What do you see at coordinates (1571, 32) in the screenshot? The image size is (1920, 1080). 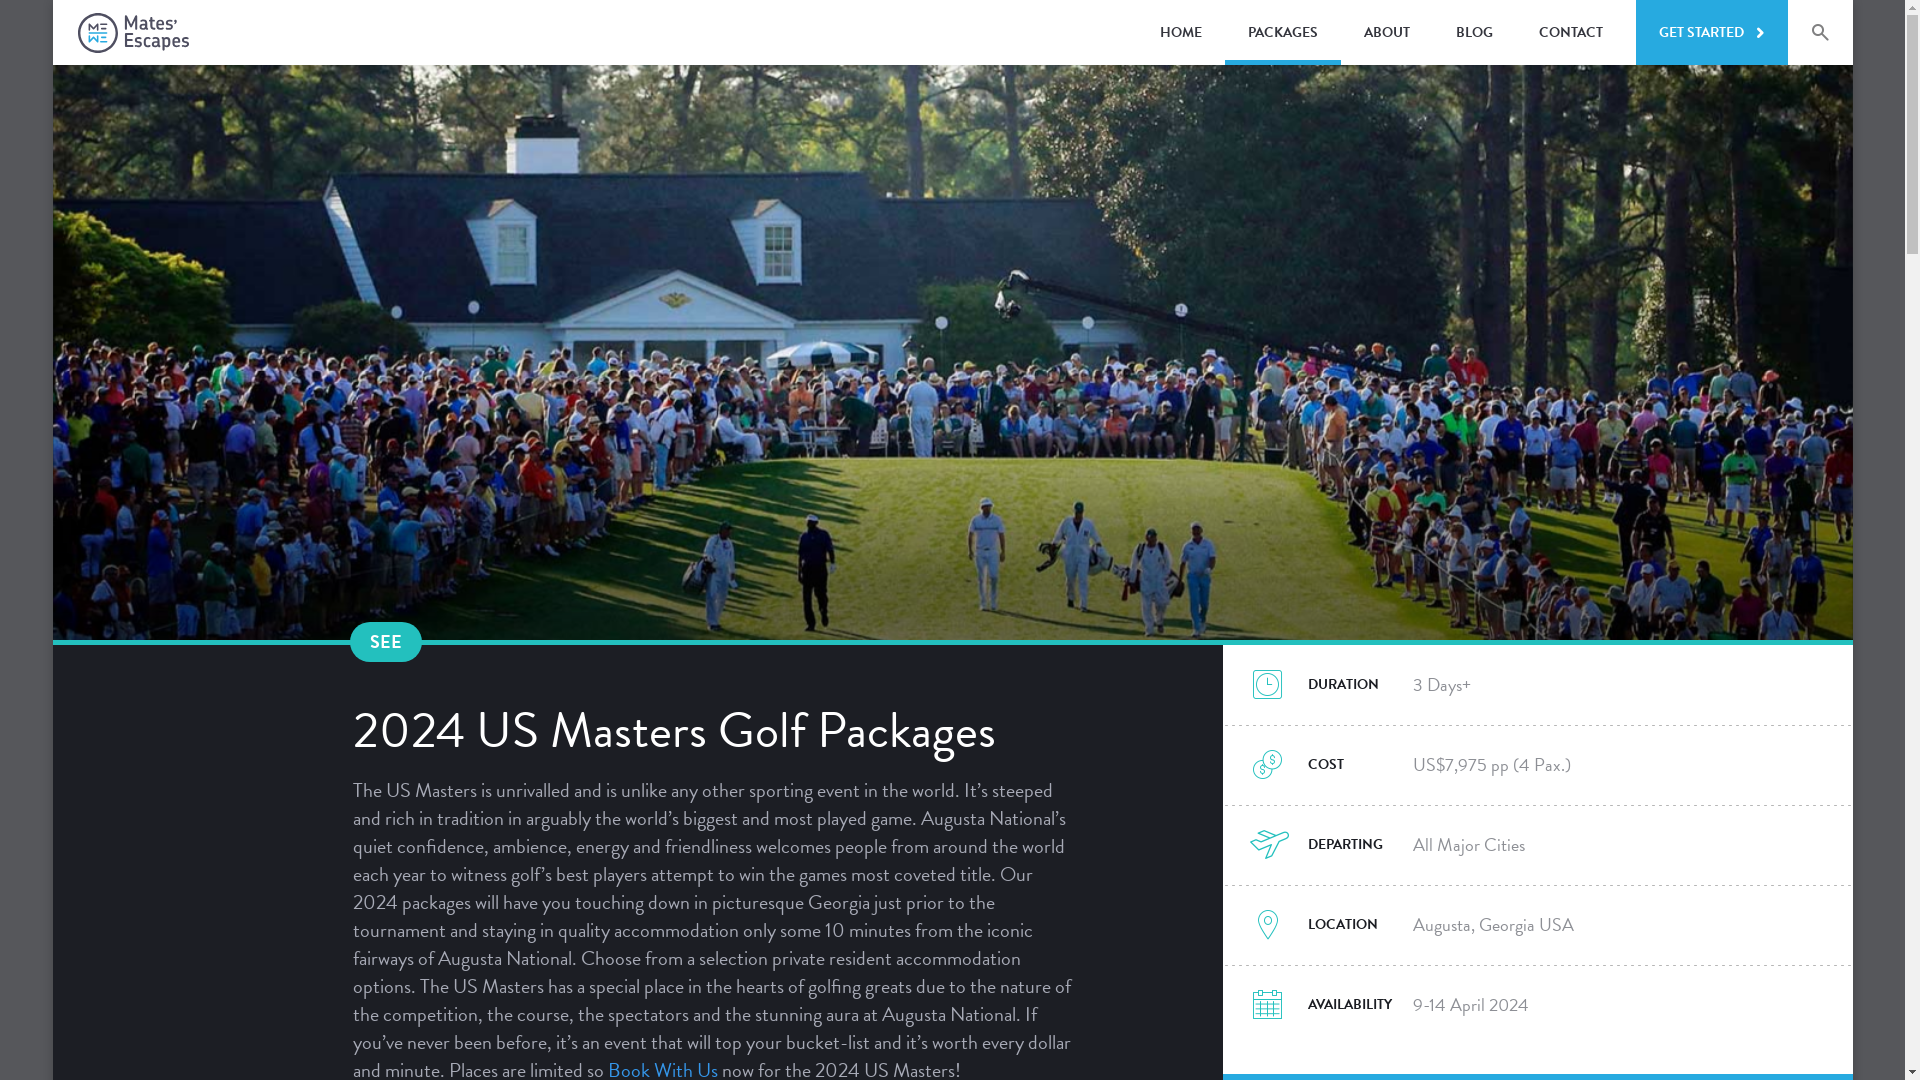 I see `CONTACT` at bounding box center [1571, 32].